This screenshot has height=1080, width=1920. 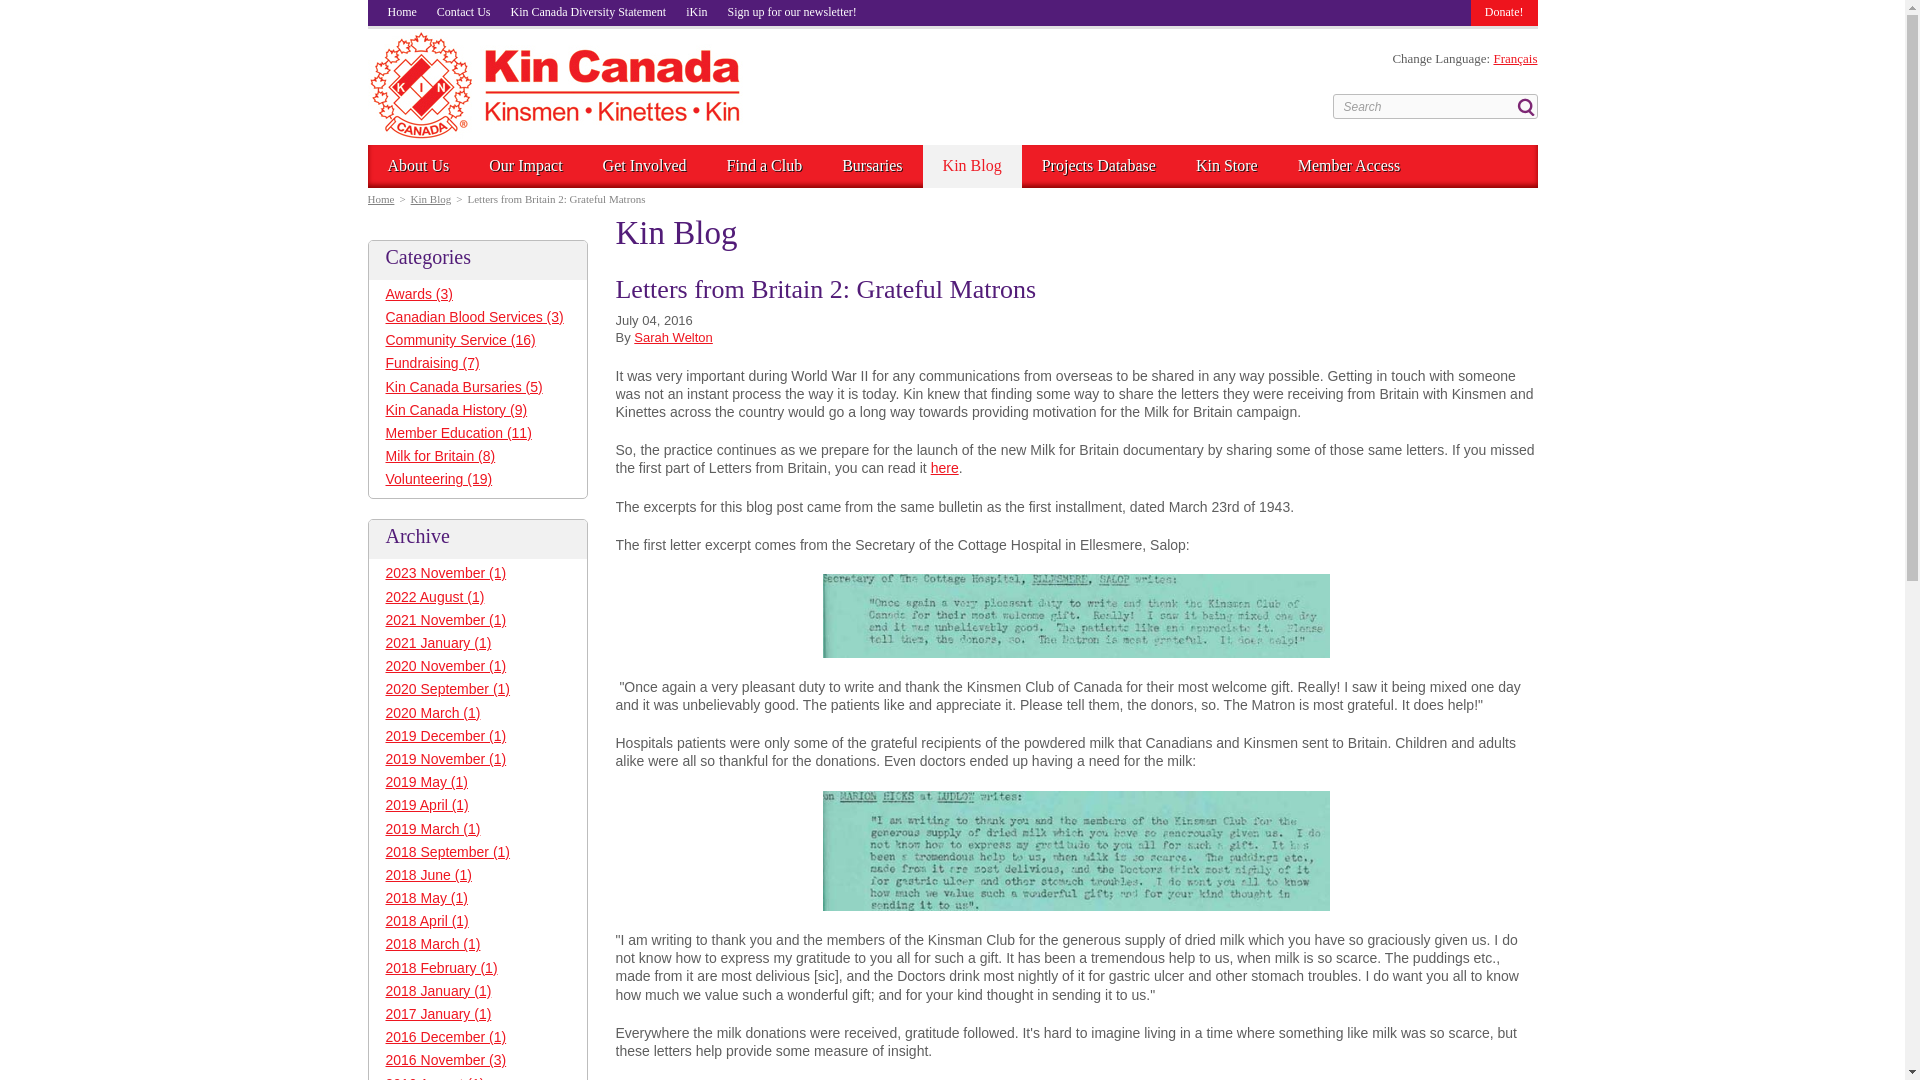 What do you see at coordinates (764, 165) in the screenshot?
I see `Find a Club` at bounding box center [764, 165].